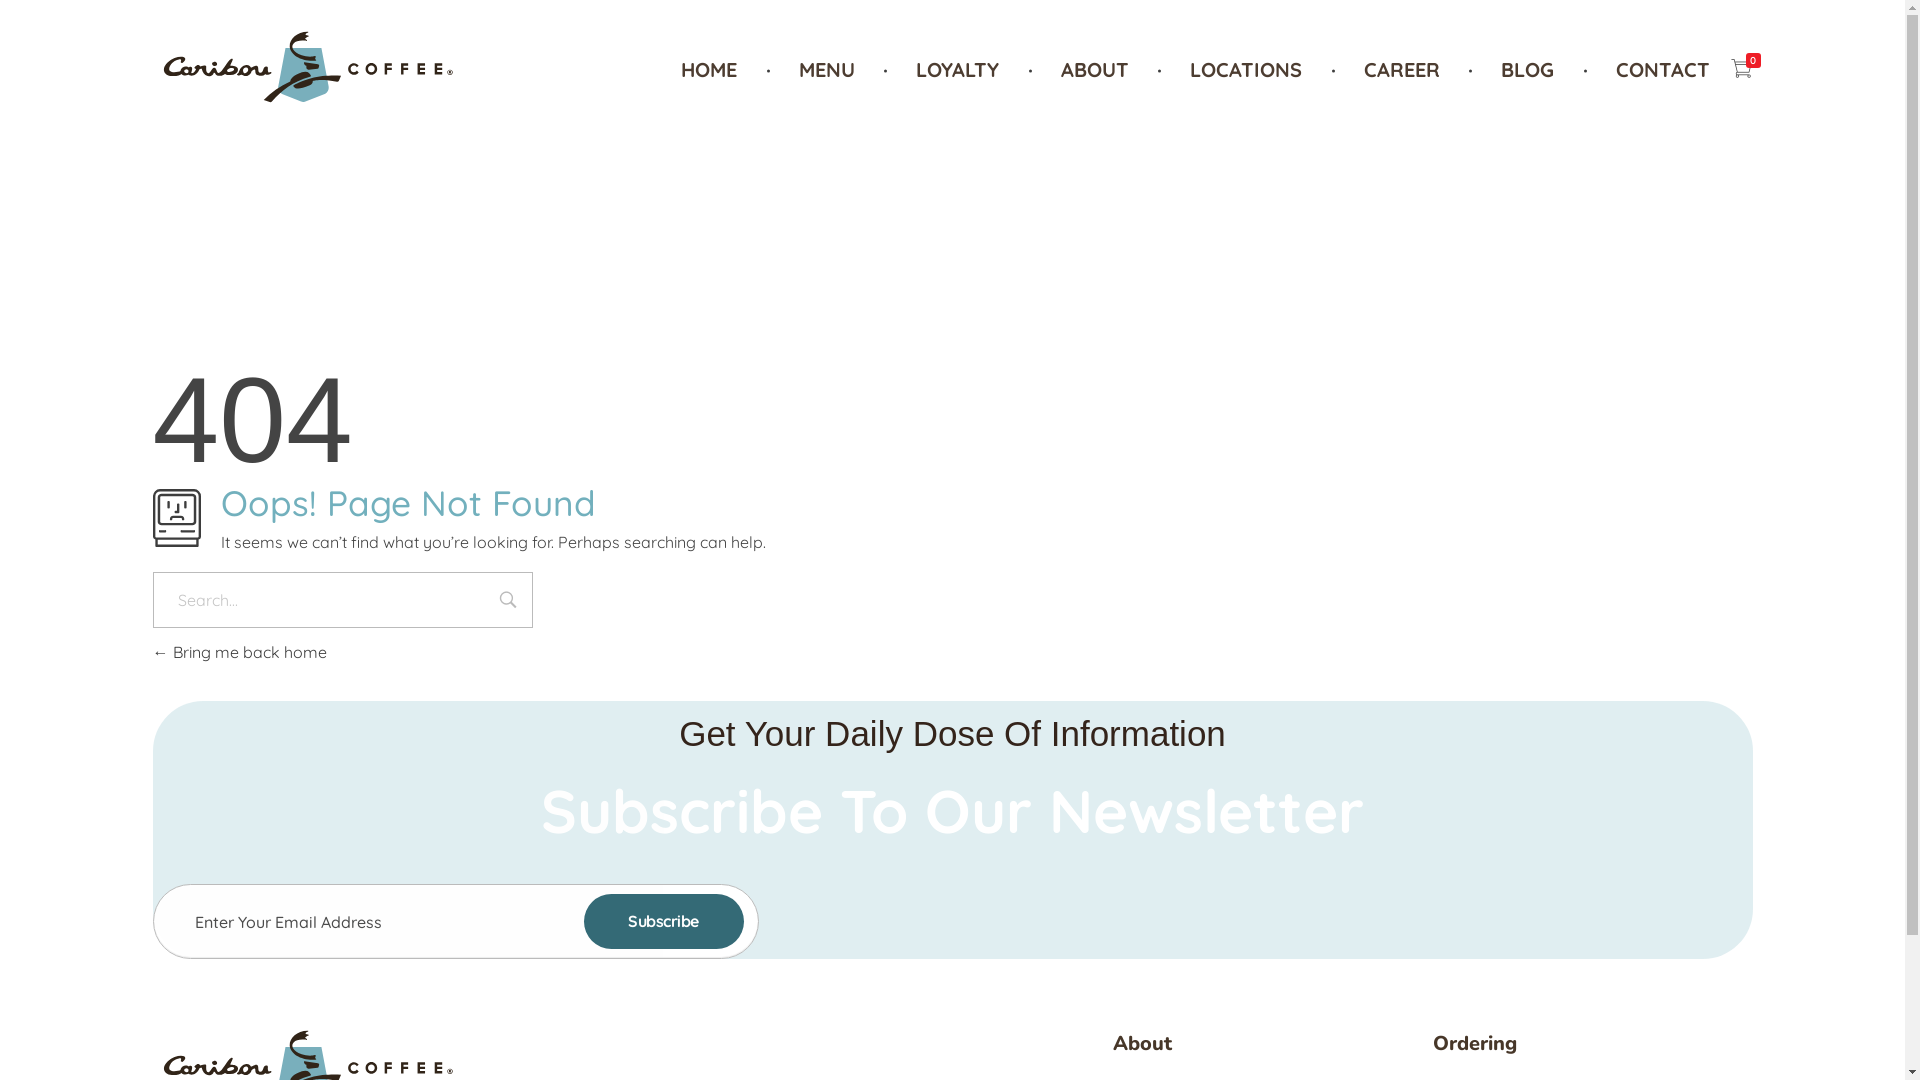  I want to click on LOCATIONS, so click(1251, 70).